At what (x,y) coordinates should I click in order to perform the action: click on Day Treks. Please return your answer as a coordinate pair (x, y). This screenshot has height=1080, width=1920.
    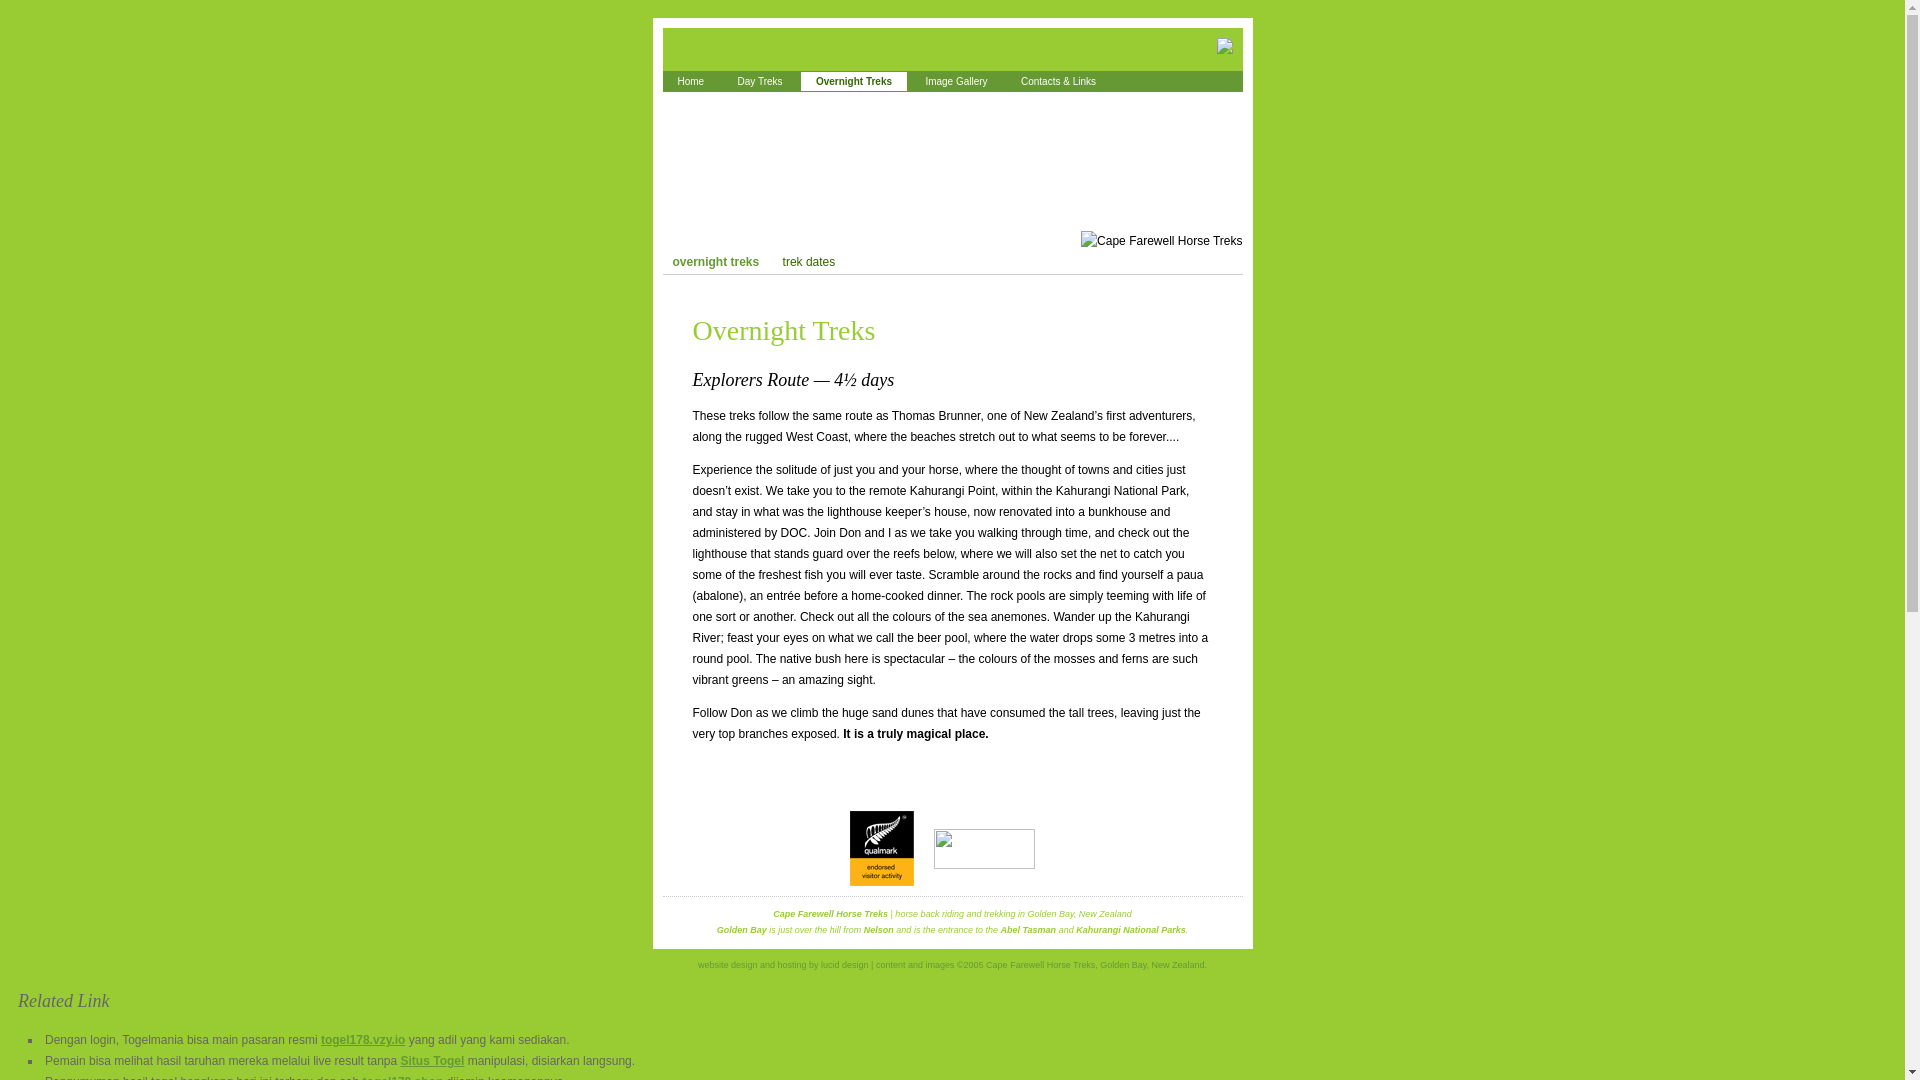
    Looking at the image, I should click on (760, 81).